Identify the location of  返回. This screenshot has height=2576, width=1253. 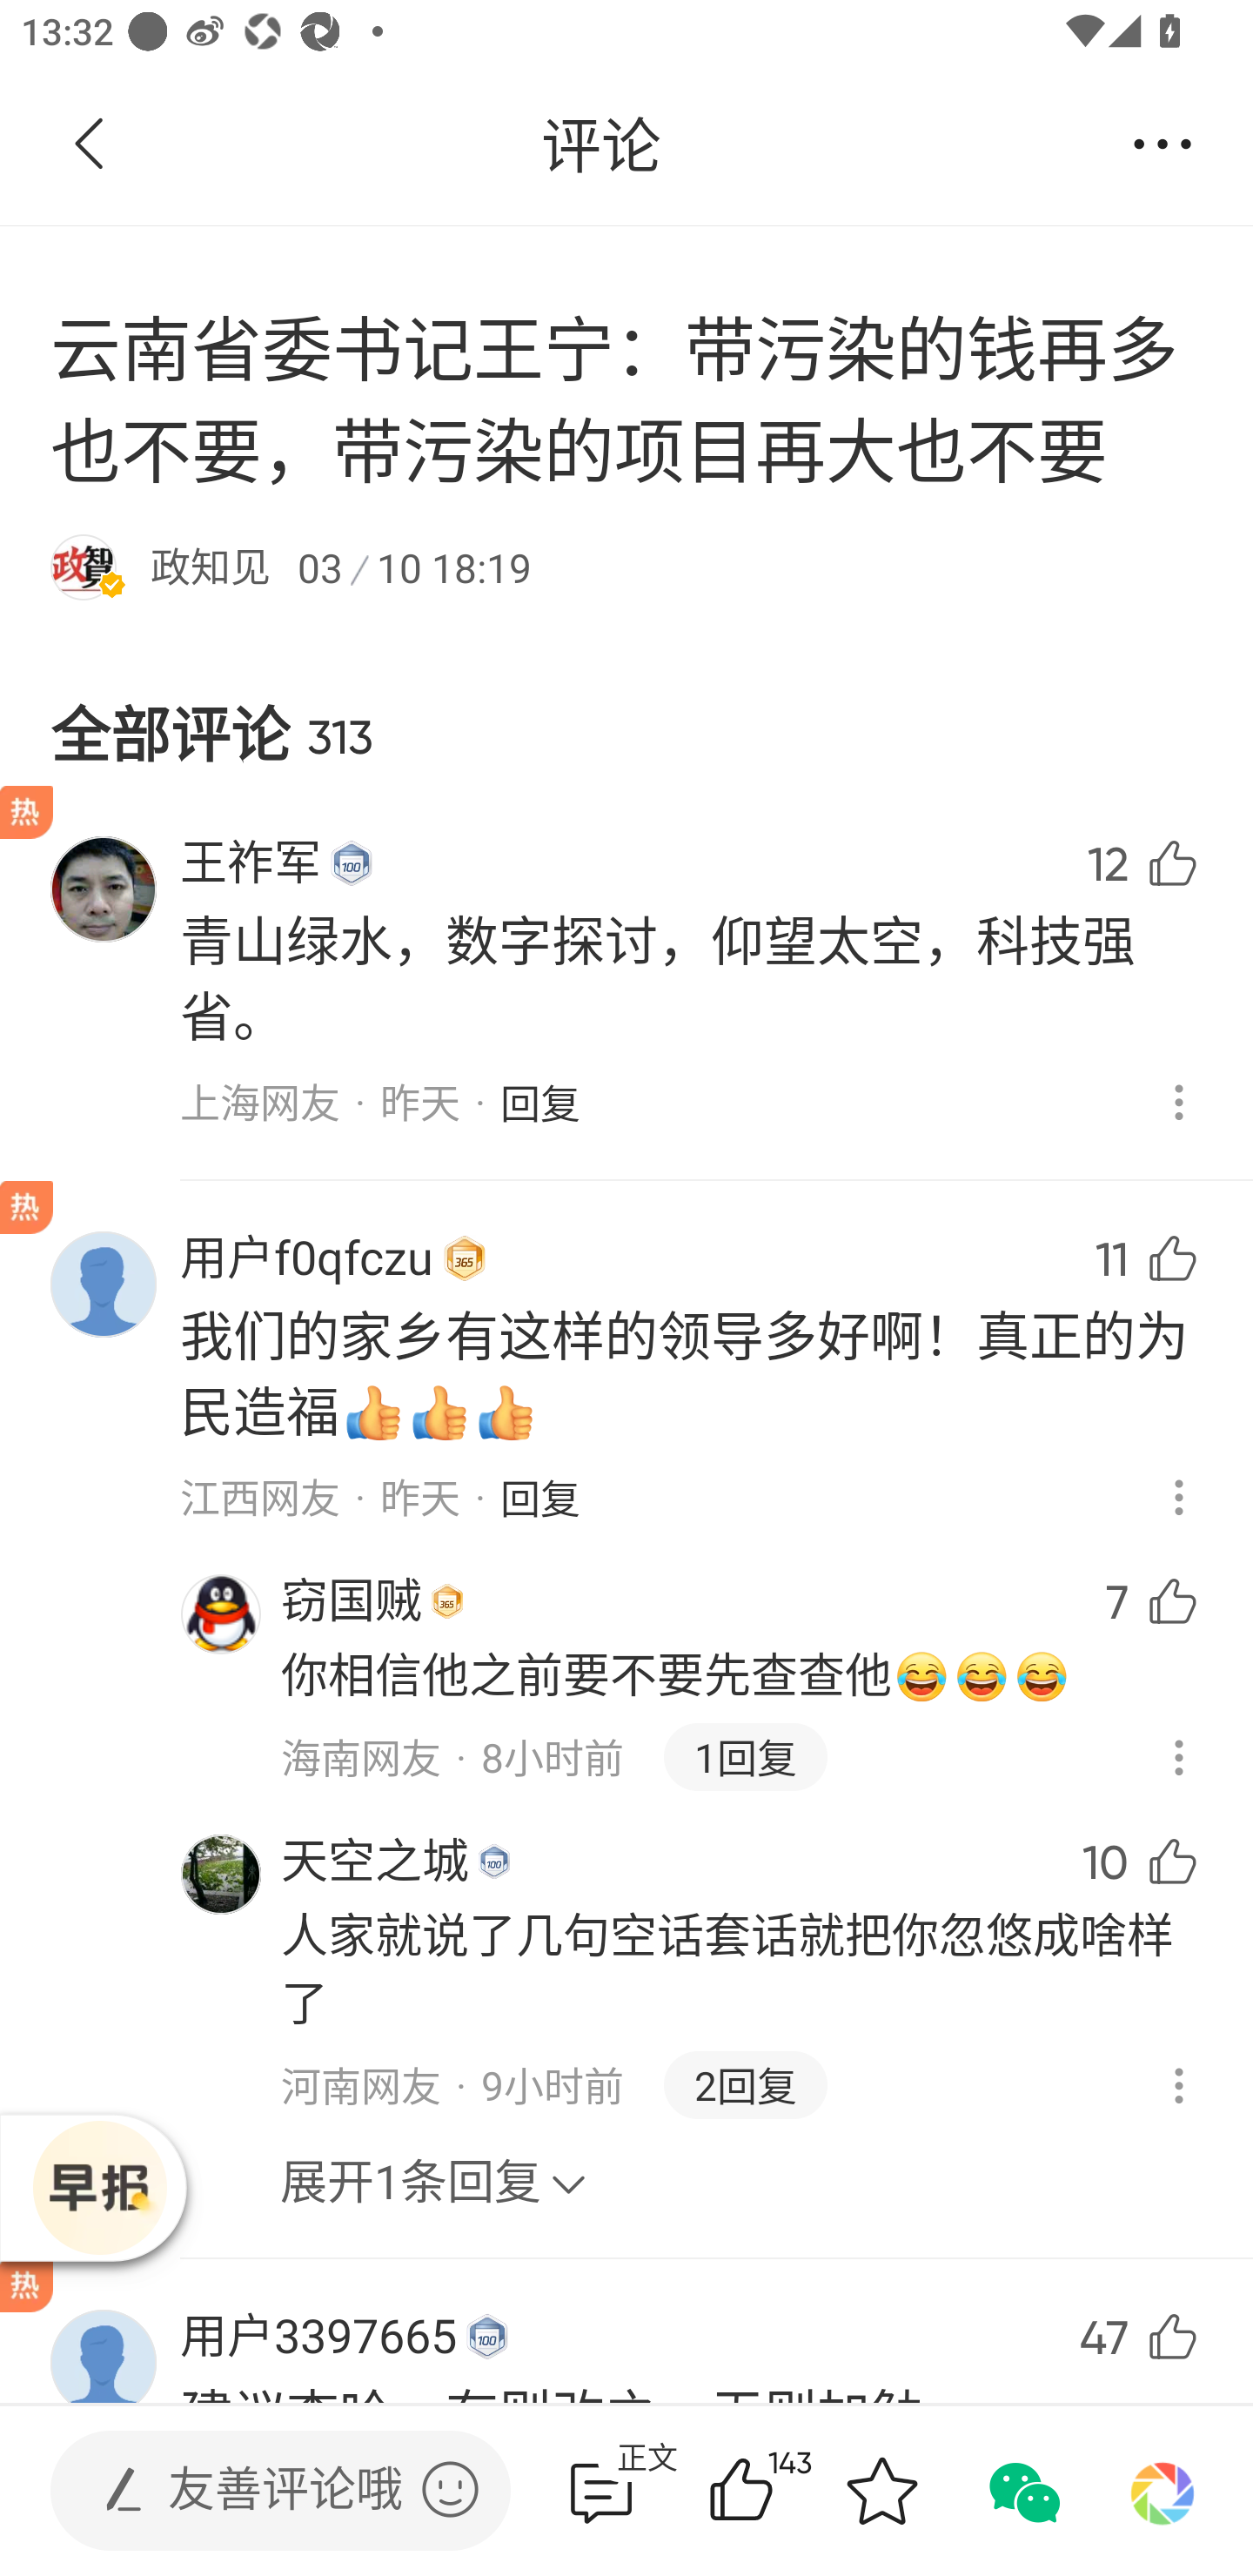
(90, 144).